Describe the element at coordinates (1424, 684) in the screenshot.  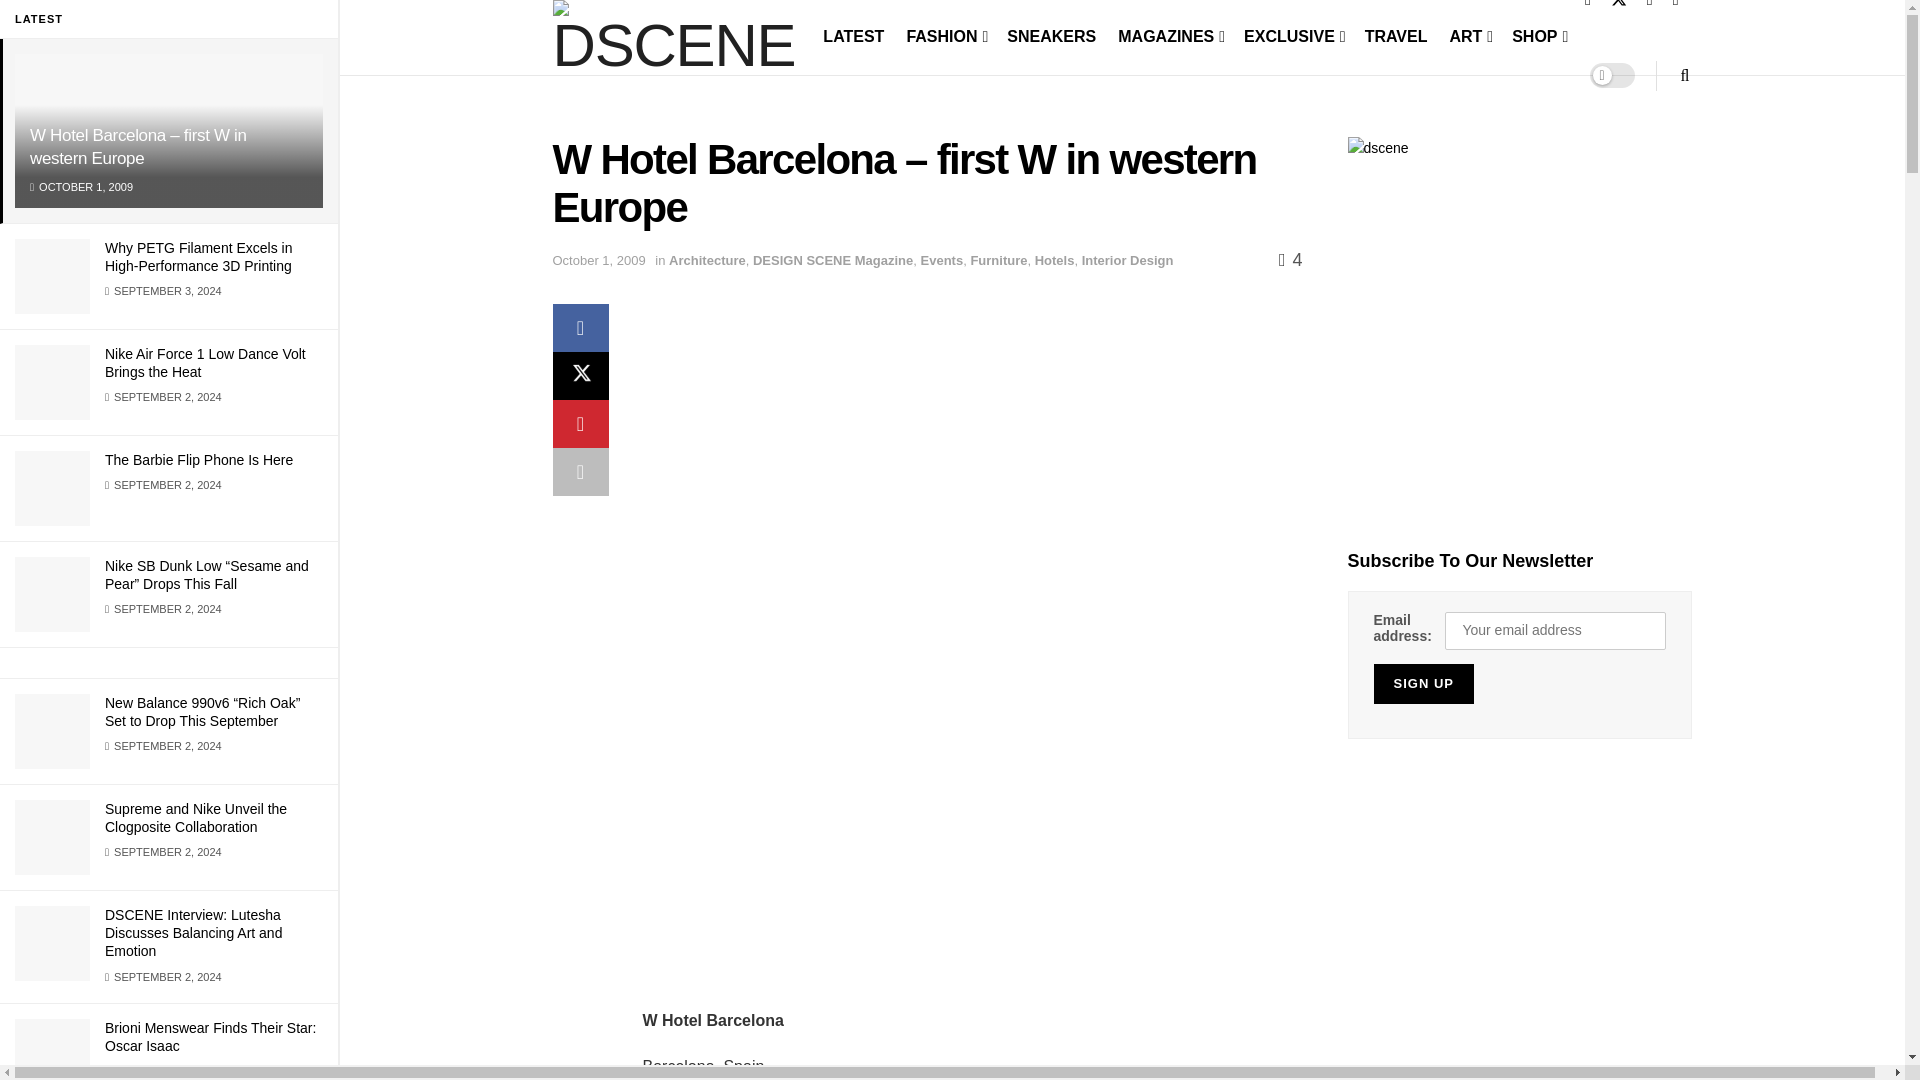
I see `Sign up` at that location.